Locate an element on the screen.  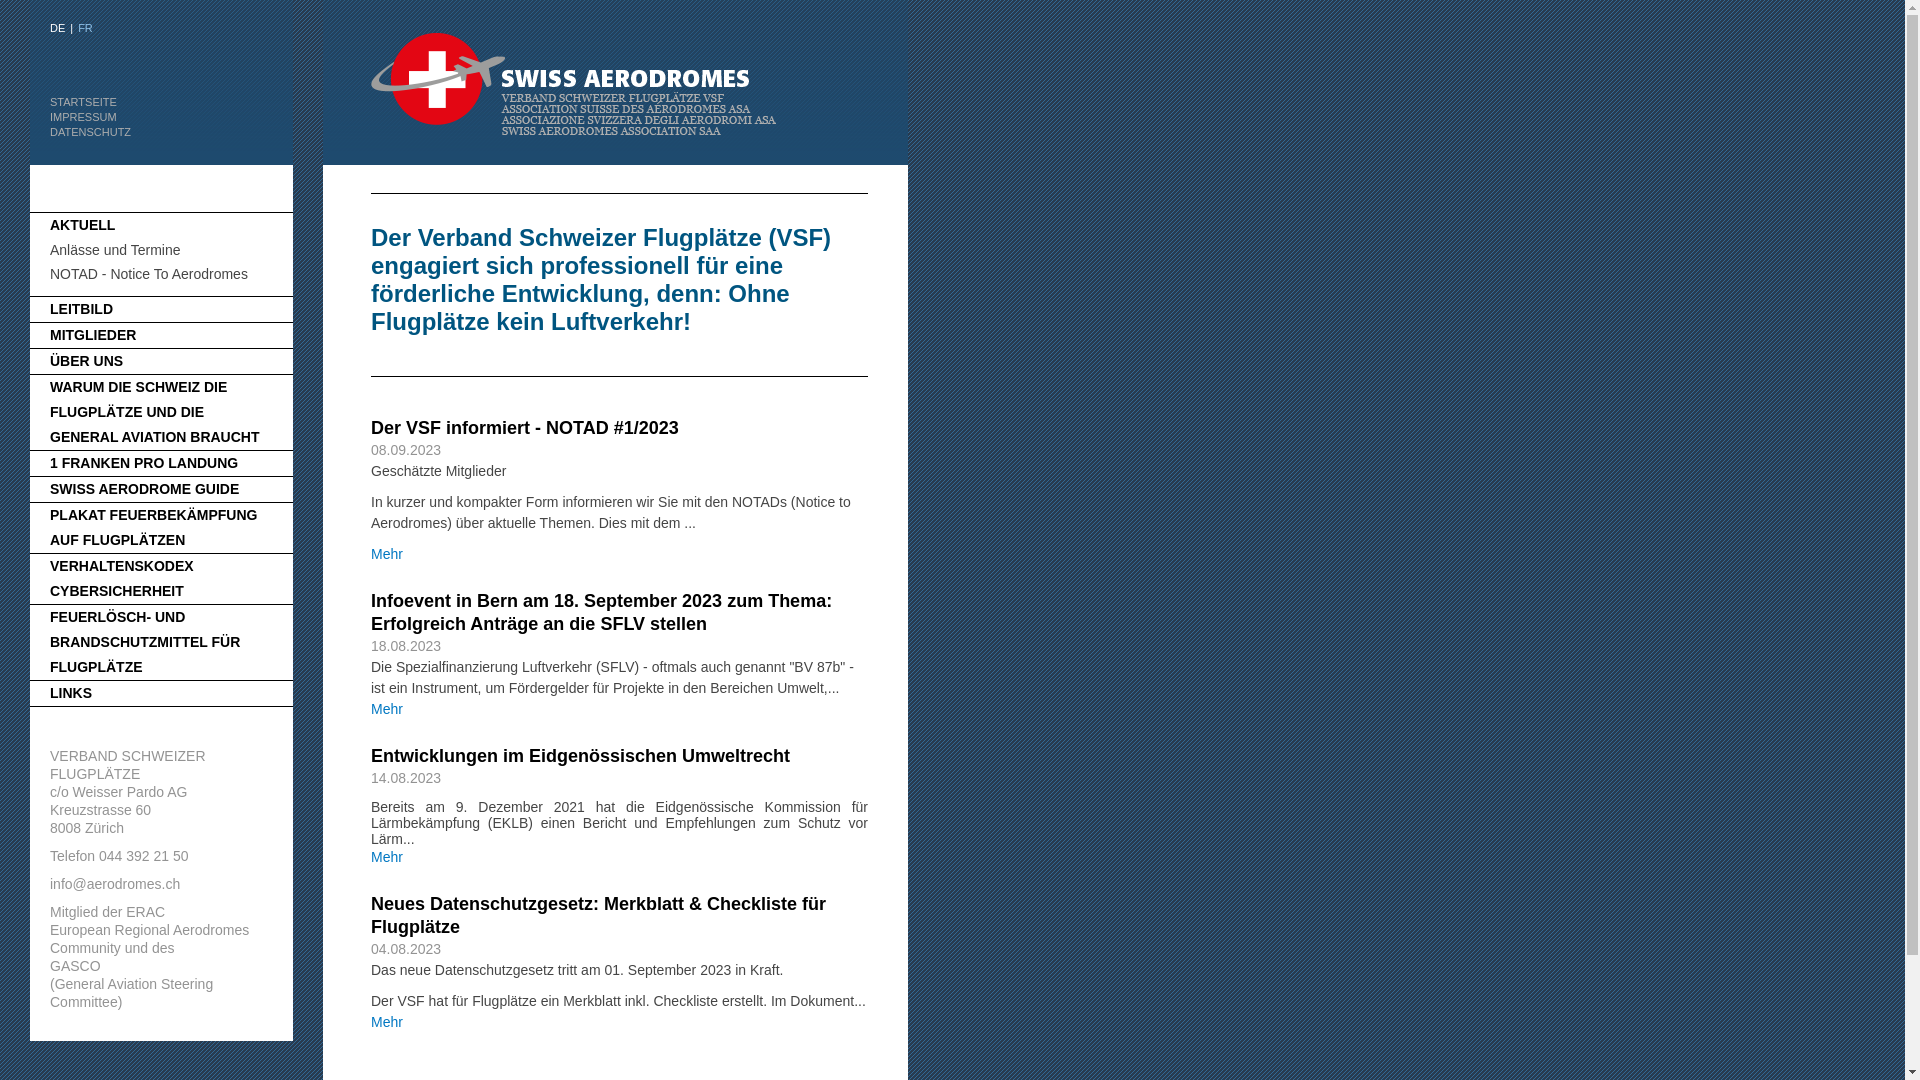
Mehr is located at coordinates (387, 709).